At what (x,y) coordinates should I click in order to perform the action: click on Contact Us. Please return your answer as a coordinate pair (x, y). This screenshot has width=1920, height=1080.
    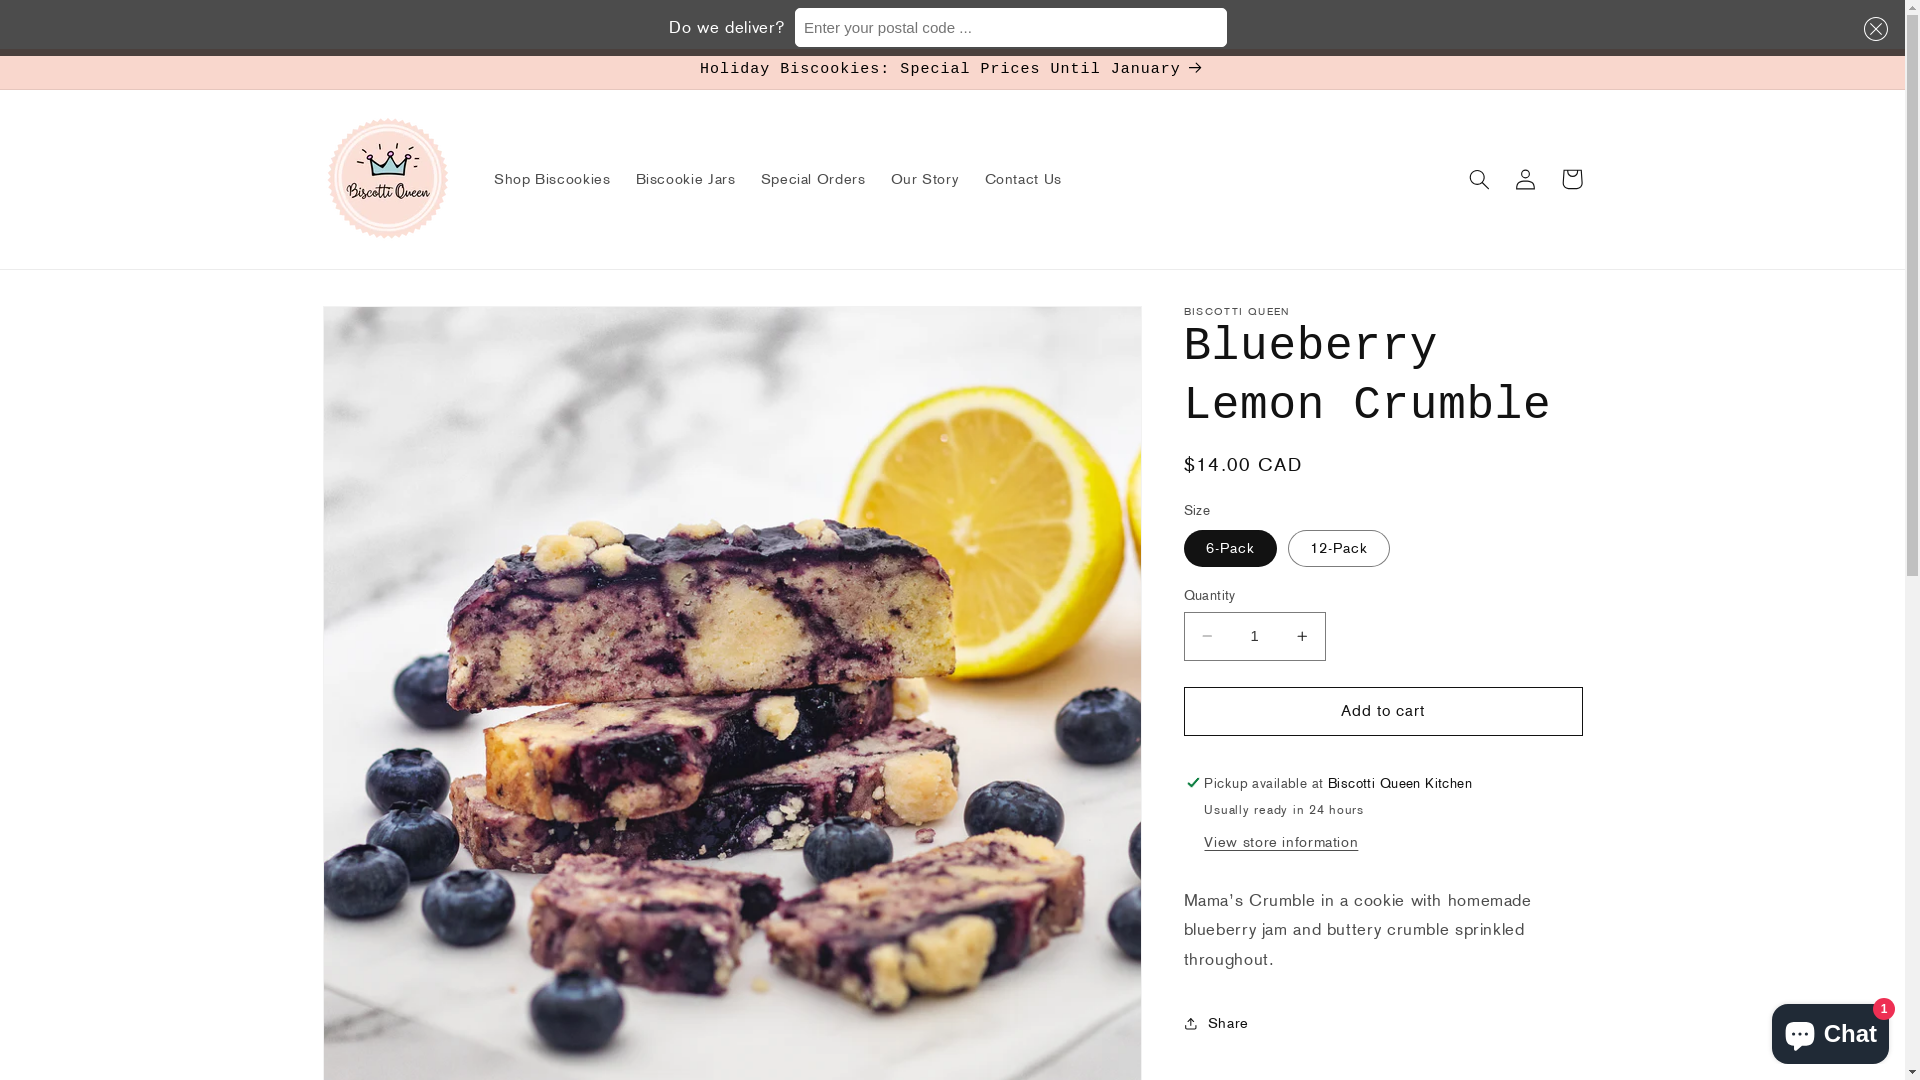
    Looking at the image, I should click on (1024, 179).